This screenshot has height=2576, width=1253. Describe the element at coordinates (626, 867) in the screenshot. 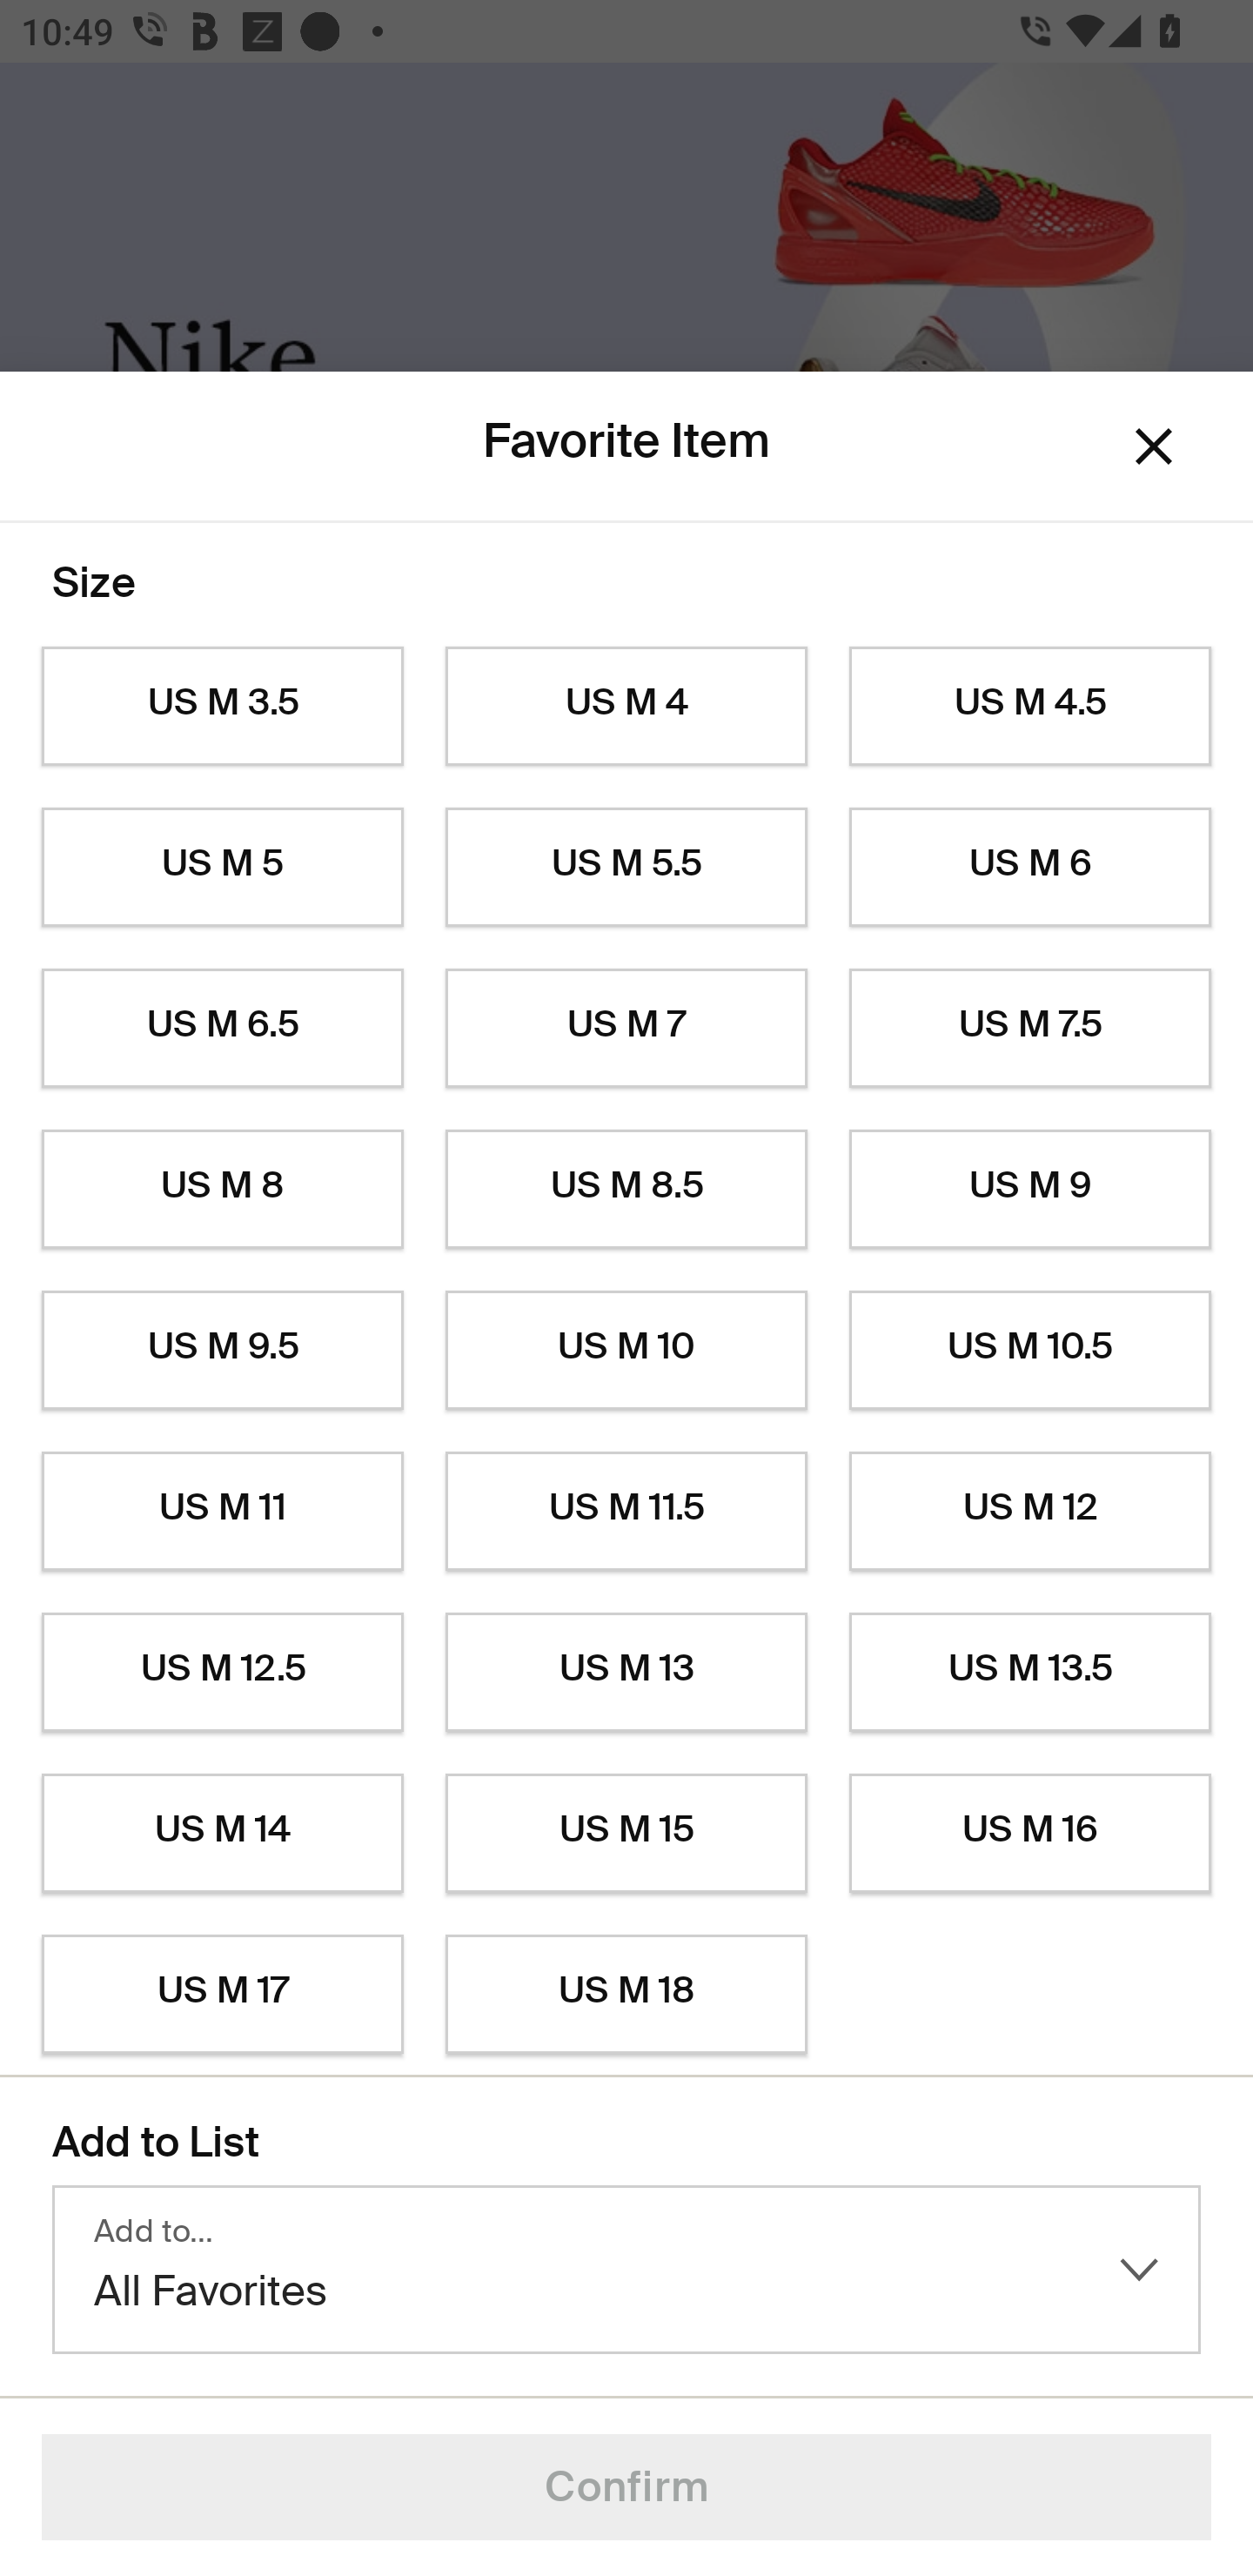

I see `US M 5.5` at that location.